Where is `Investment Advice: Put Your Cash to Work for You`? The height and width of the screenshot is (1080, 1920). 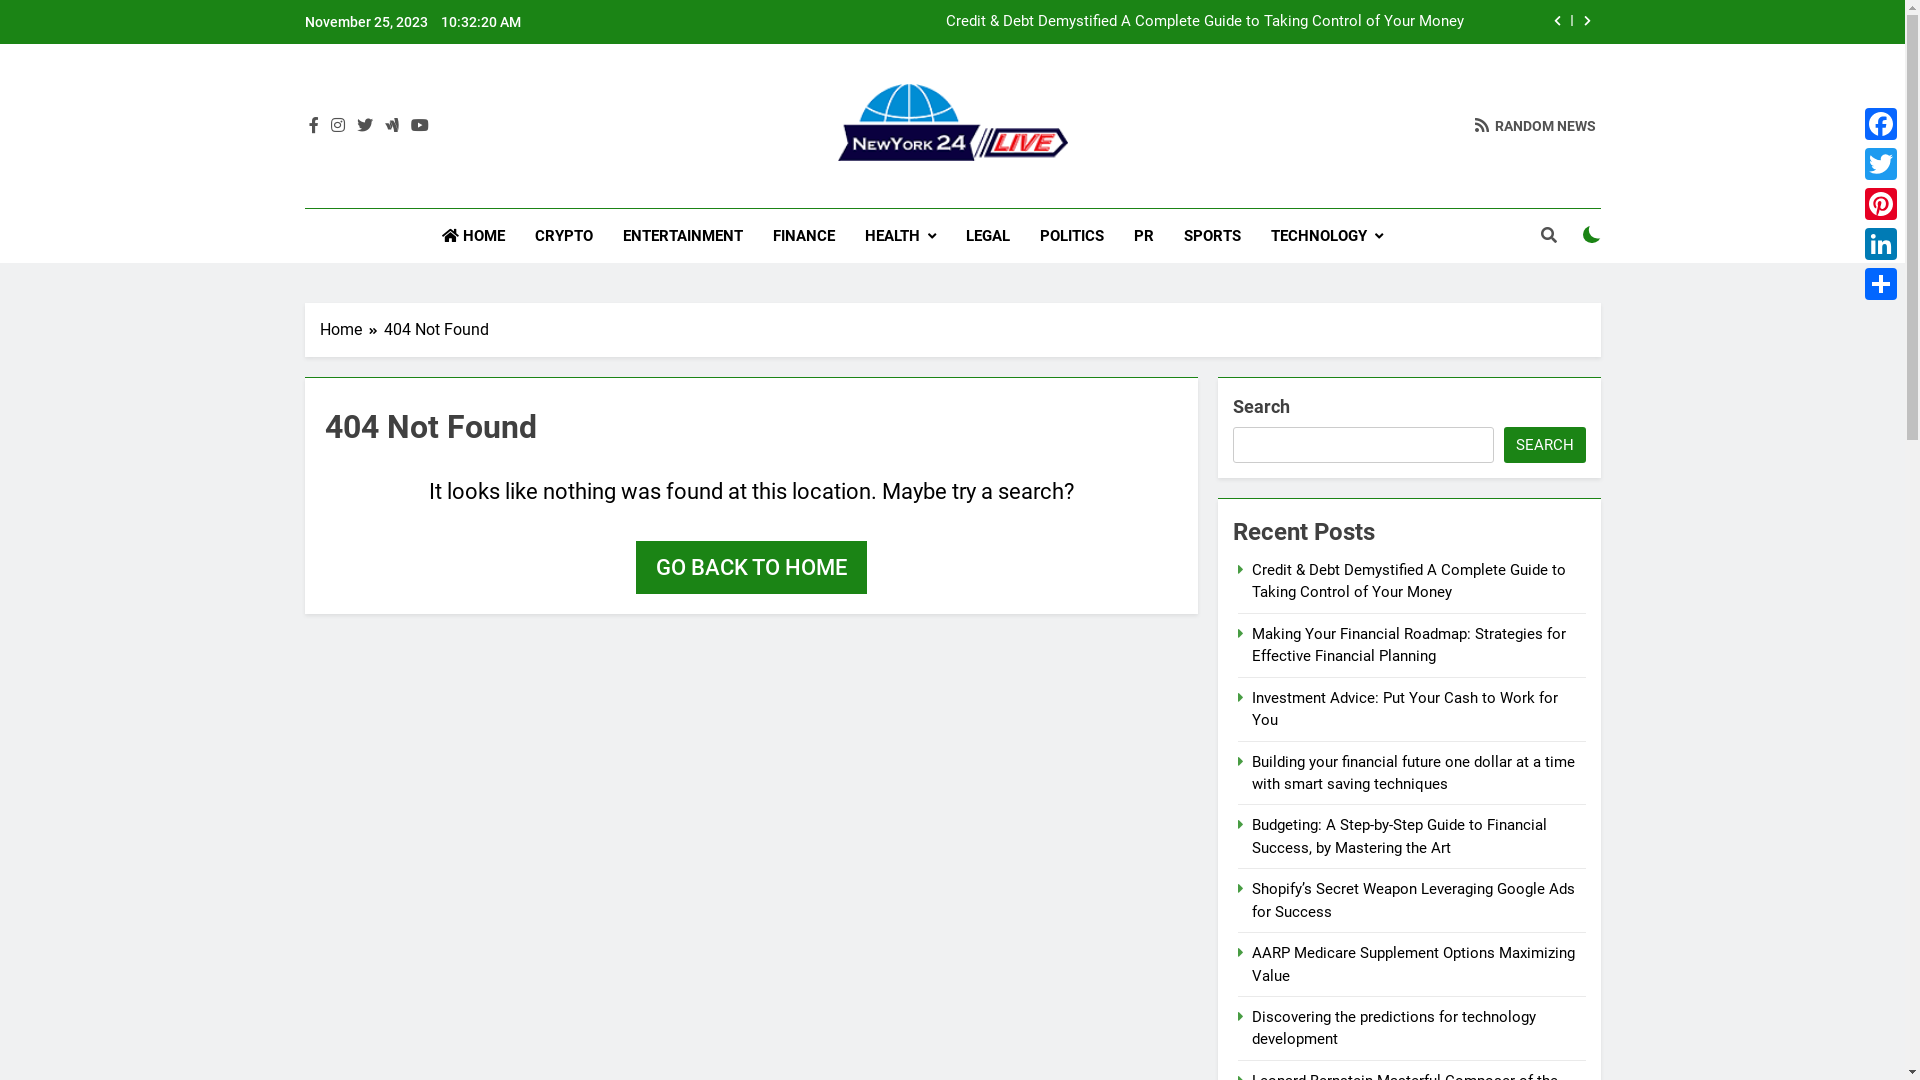
Investment Advice: Put Your Cash to Work for You is located at coordinates (1405, 709).